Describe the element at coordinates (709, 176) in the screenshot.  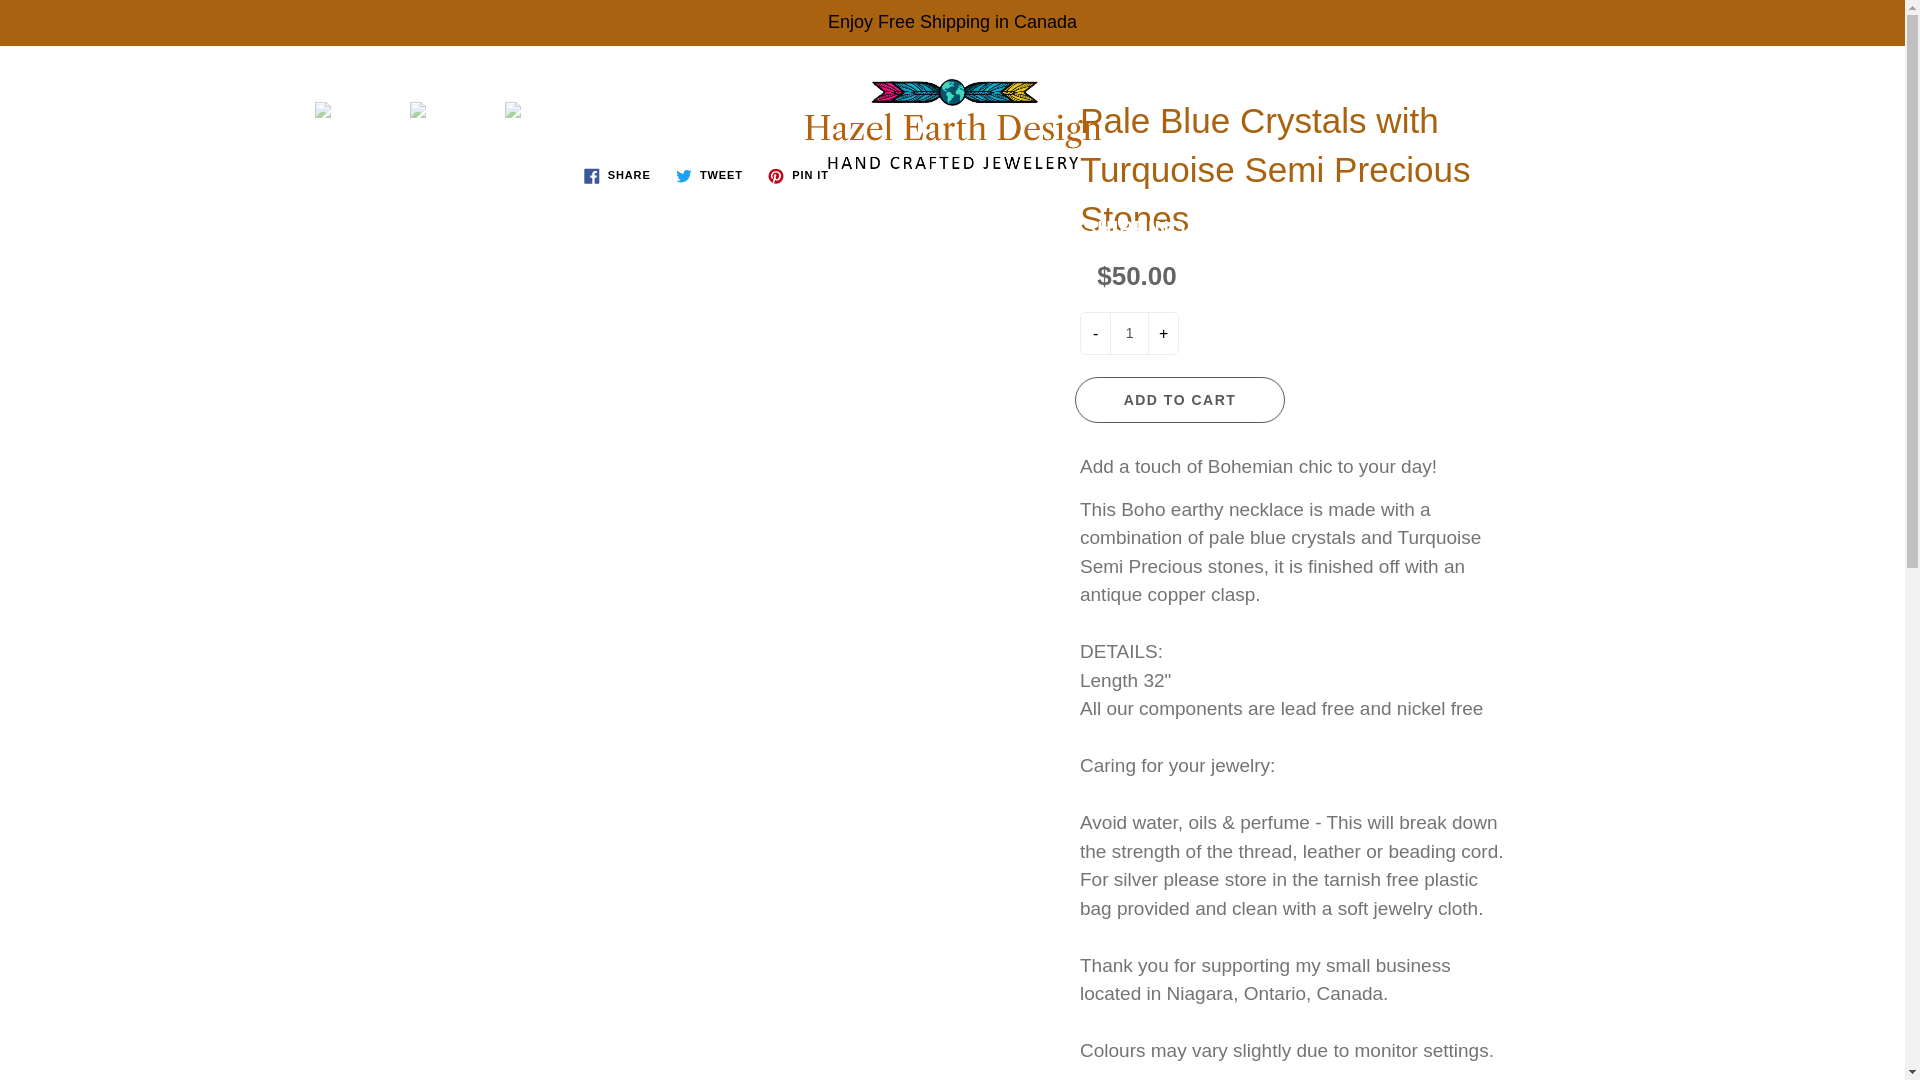
I see `Tweet on Twitter` at that location.